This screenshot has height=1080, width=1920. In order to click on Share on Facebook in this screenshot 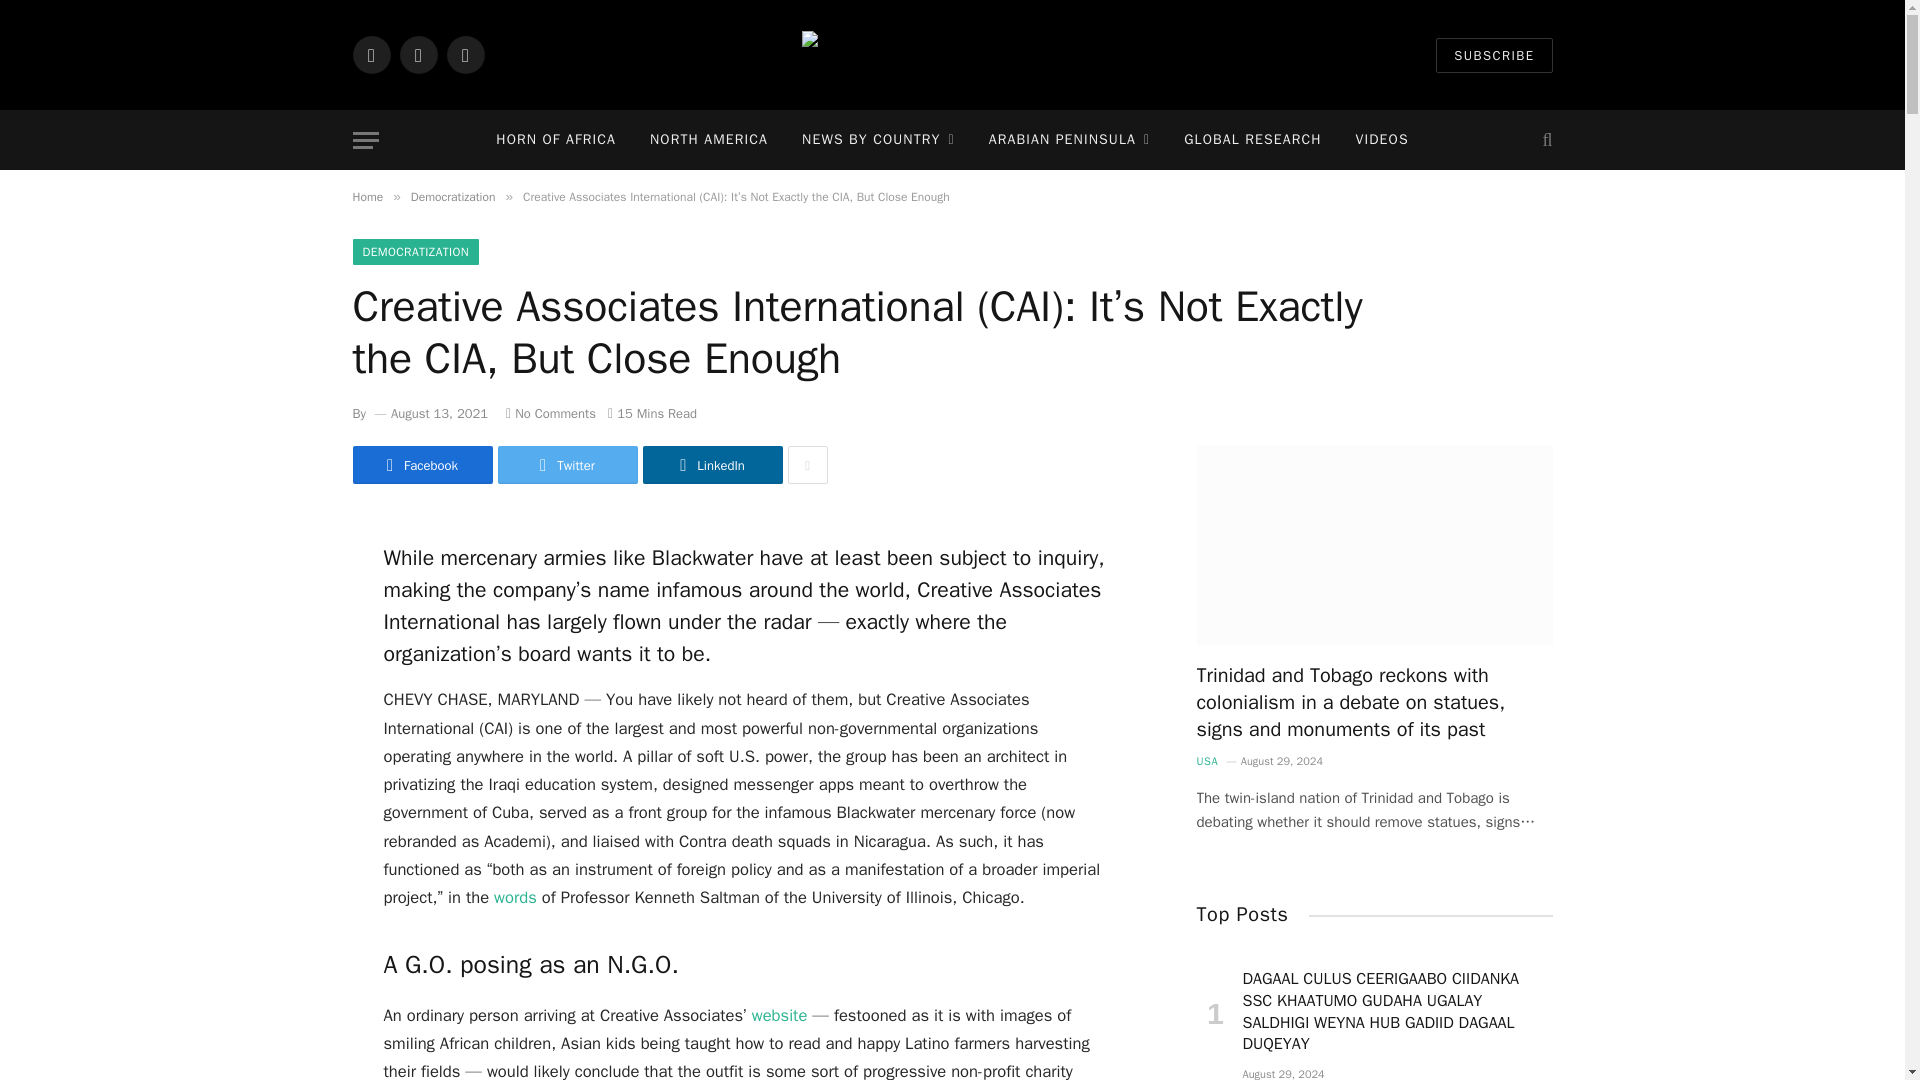, I will do `click(421, 464)`.